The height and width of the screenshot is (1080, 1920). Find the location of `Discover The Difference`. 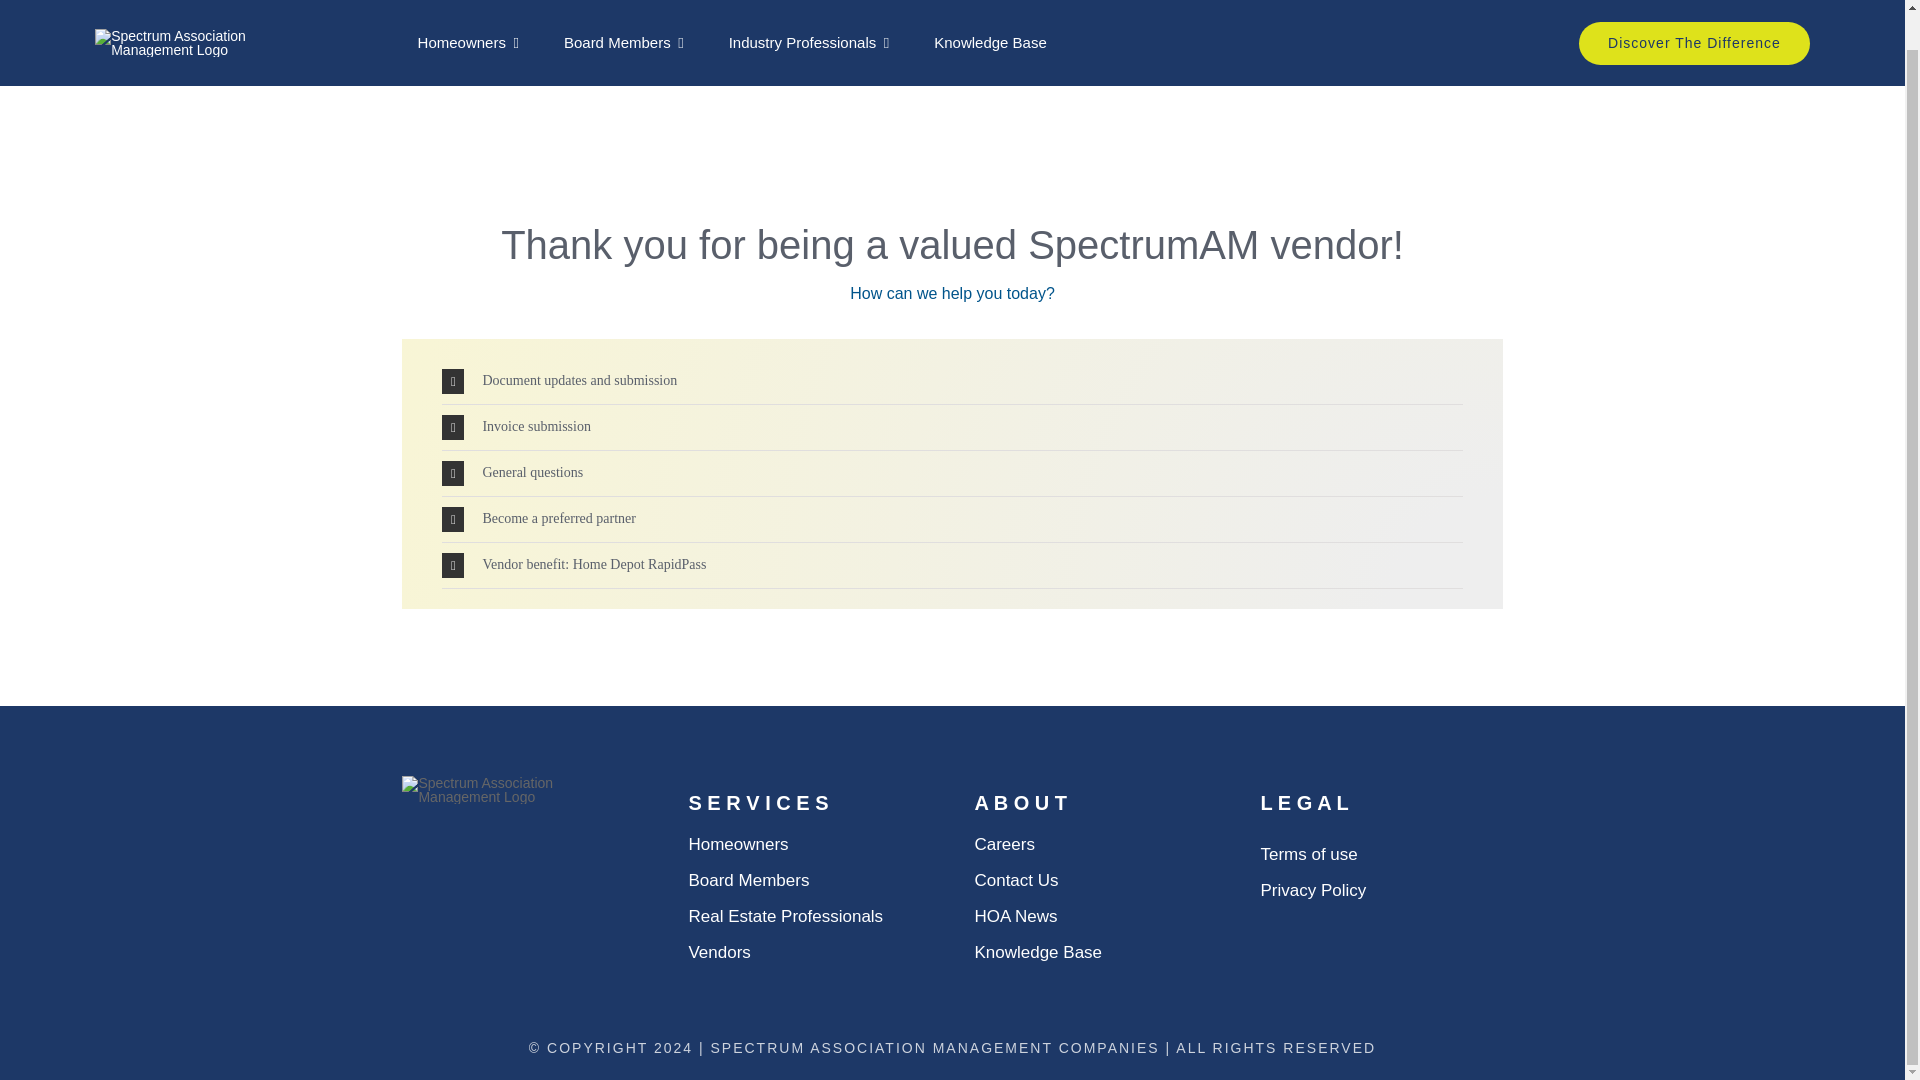

Discover The Difference is located at coordinates (1694, 14).